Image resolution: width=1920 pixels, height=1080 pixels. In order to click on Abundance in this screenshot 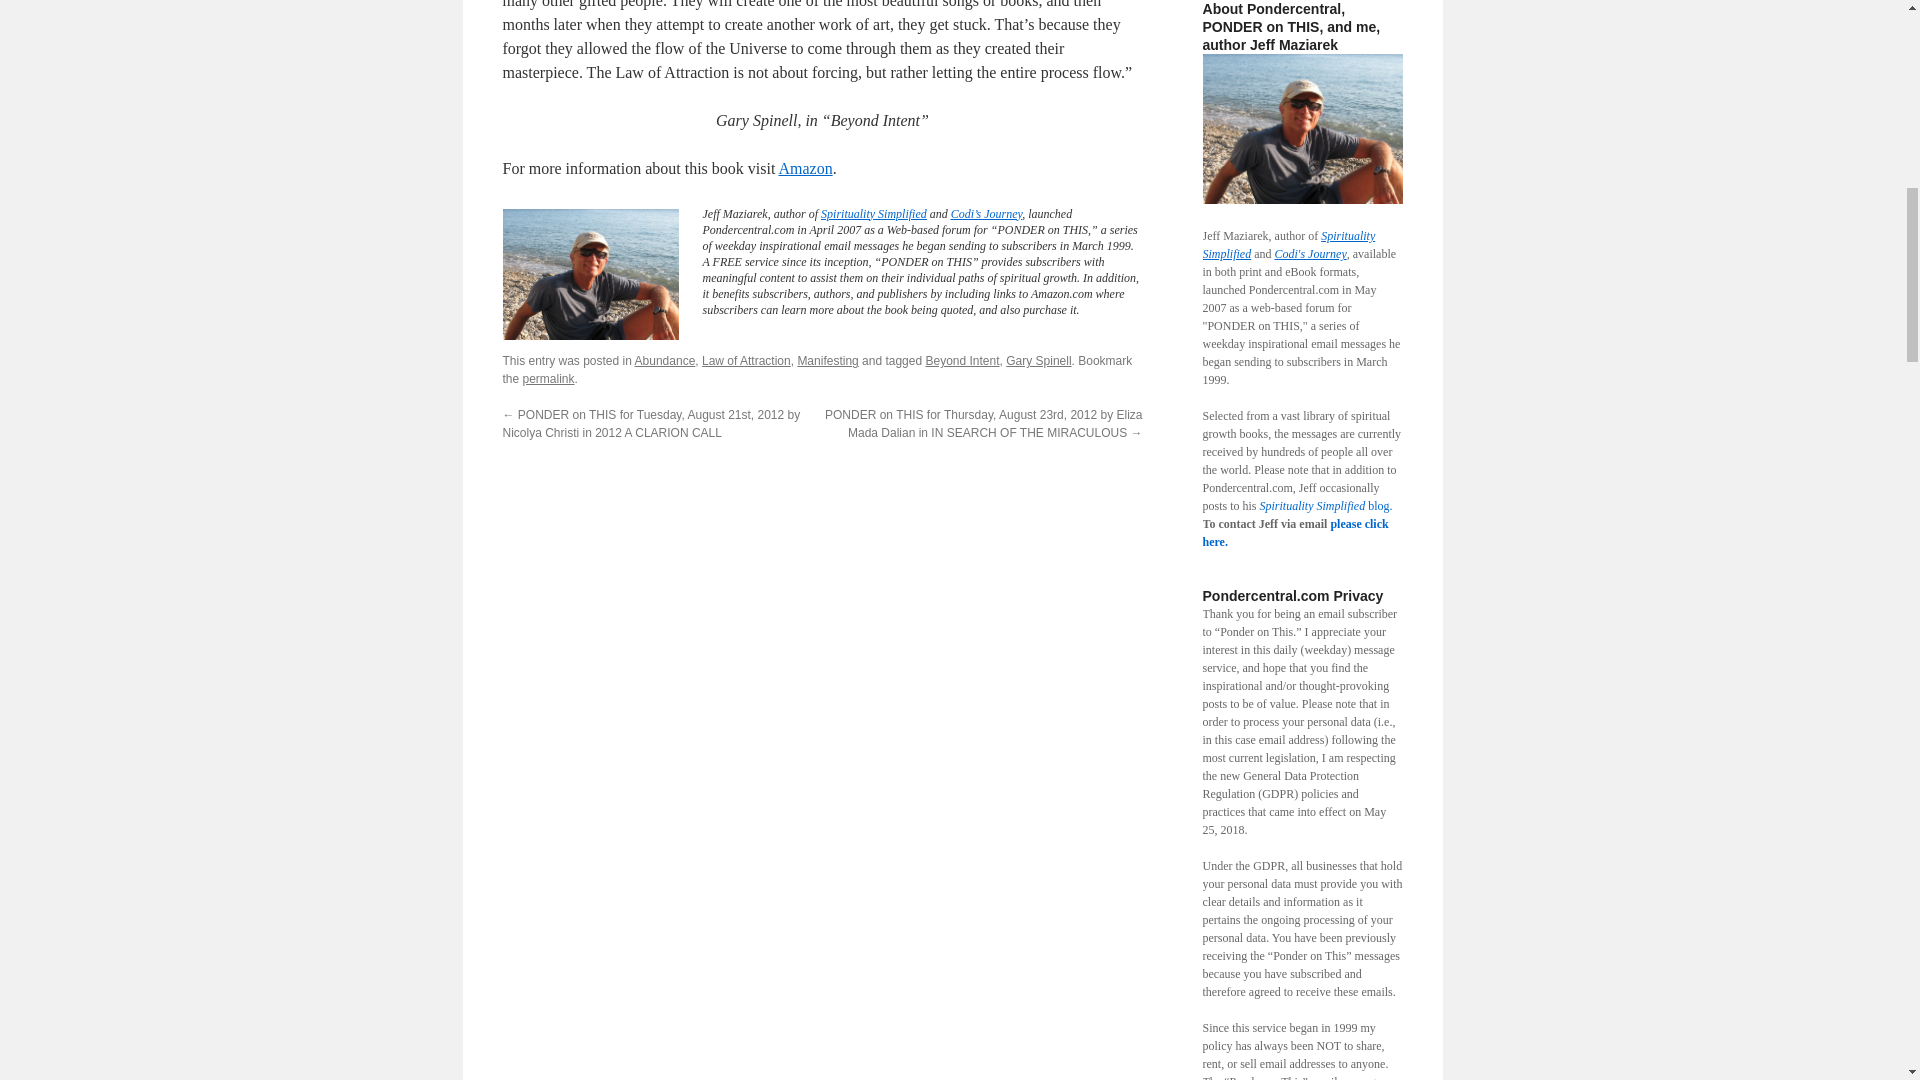, I will do `click(665, 361)`.